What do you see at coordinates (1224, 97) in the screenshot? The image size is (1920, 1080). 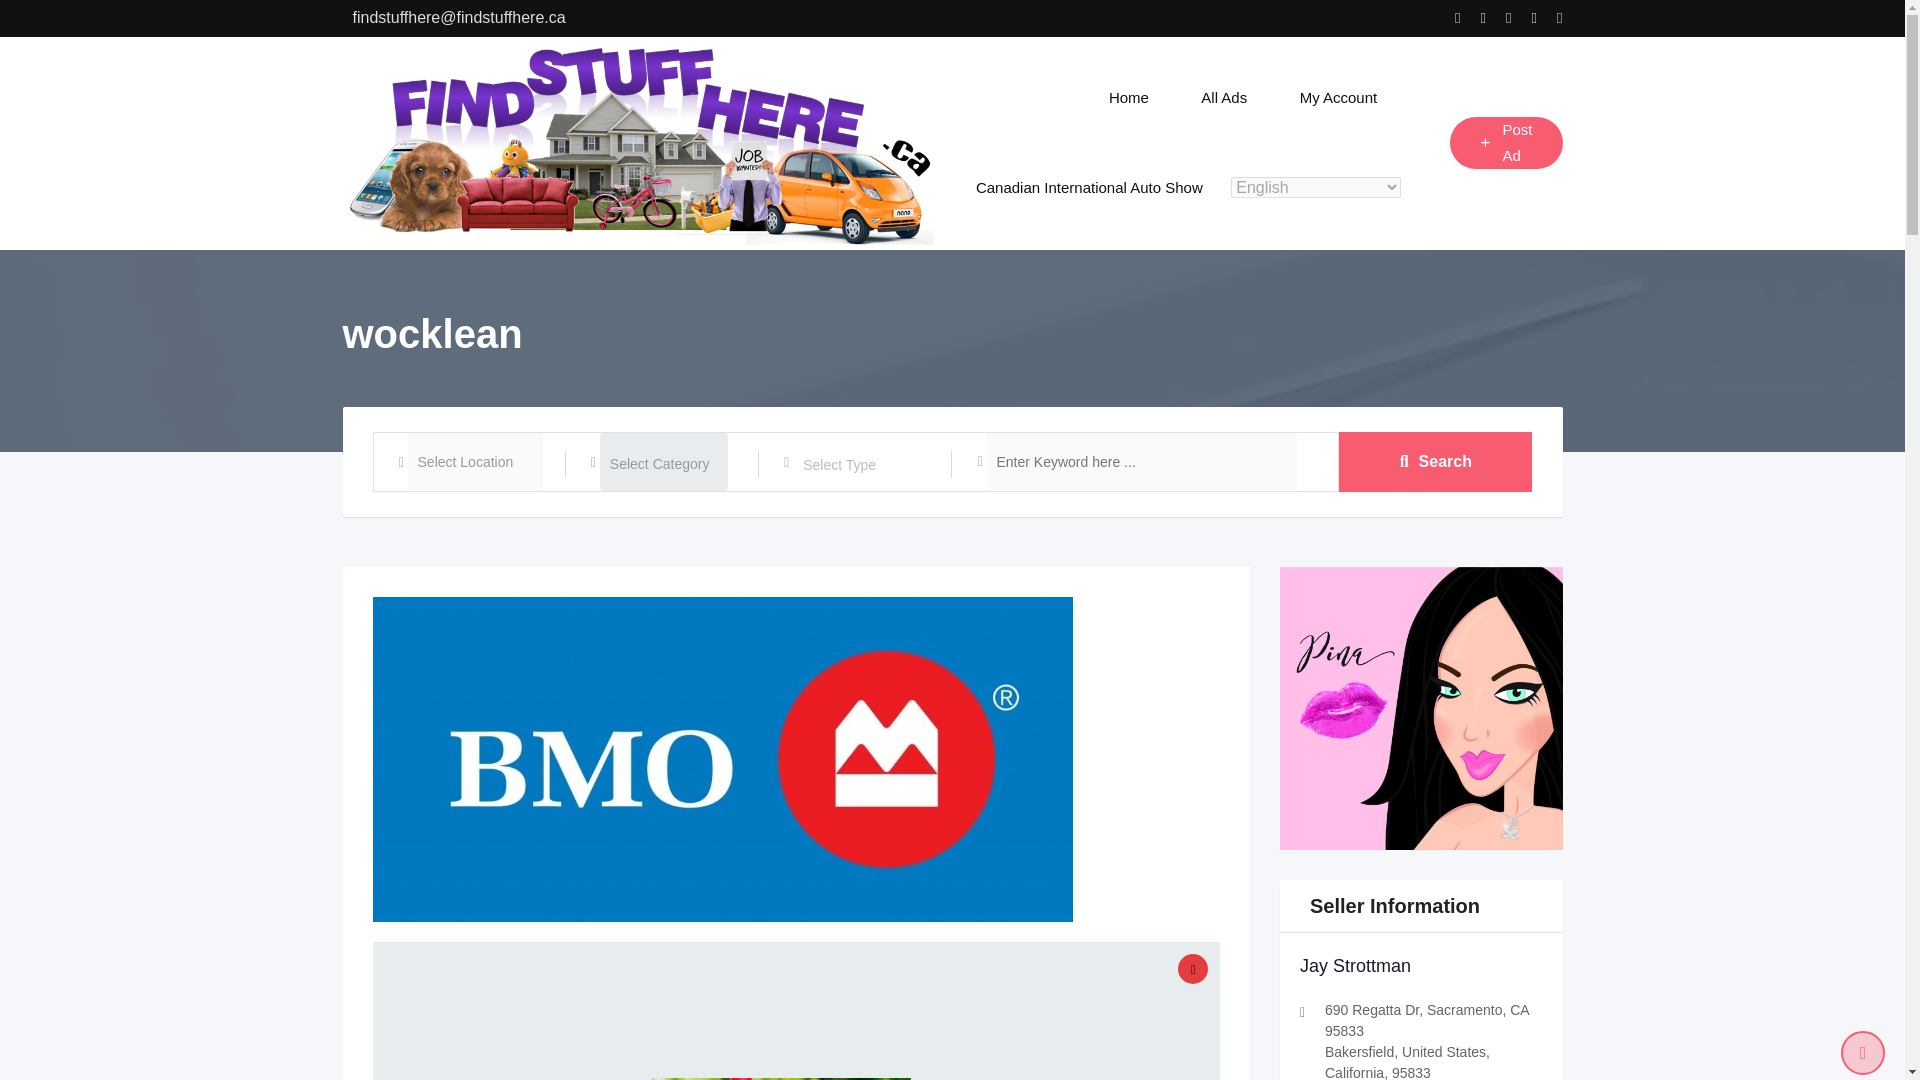 I see `All Ads` at bounding box center [1224, 97].